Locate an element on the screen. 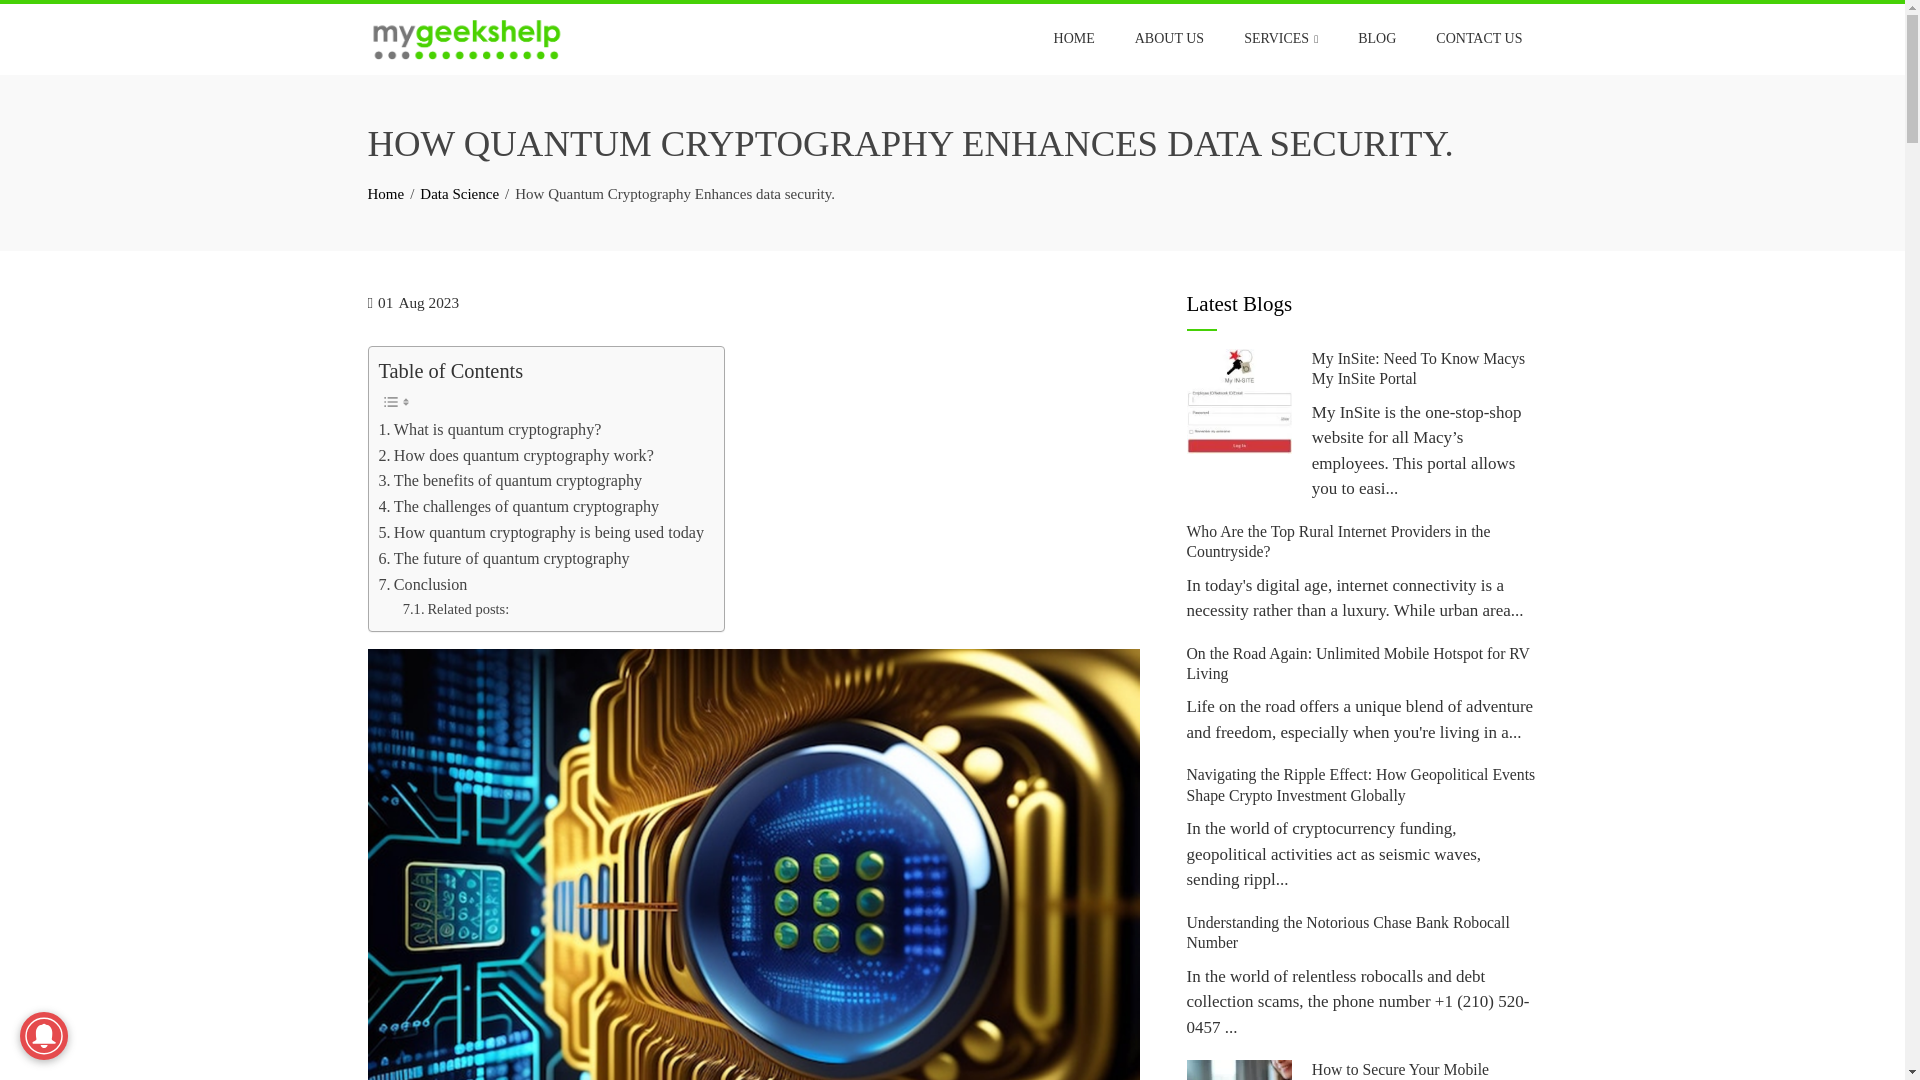 This screenshot has height=1080, width=1920. What is quantum cryptography? is located at coordinates (489, 429).